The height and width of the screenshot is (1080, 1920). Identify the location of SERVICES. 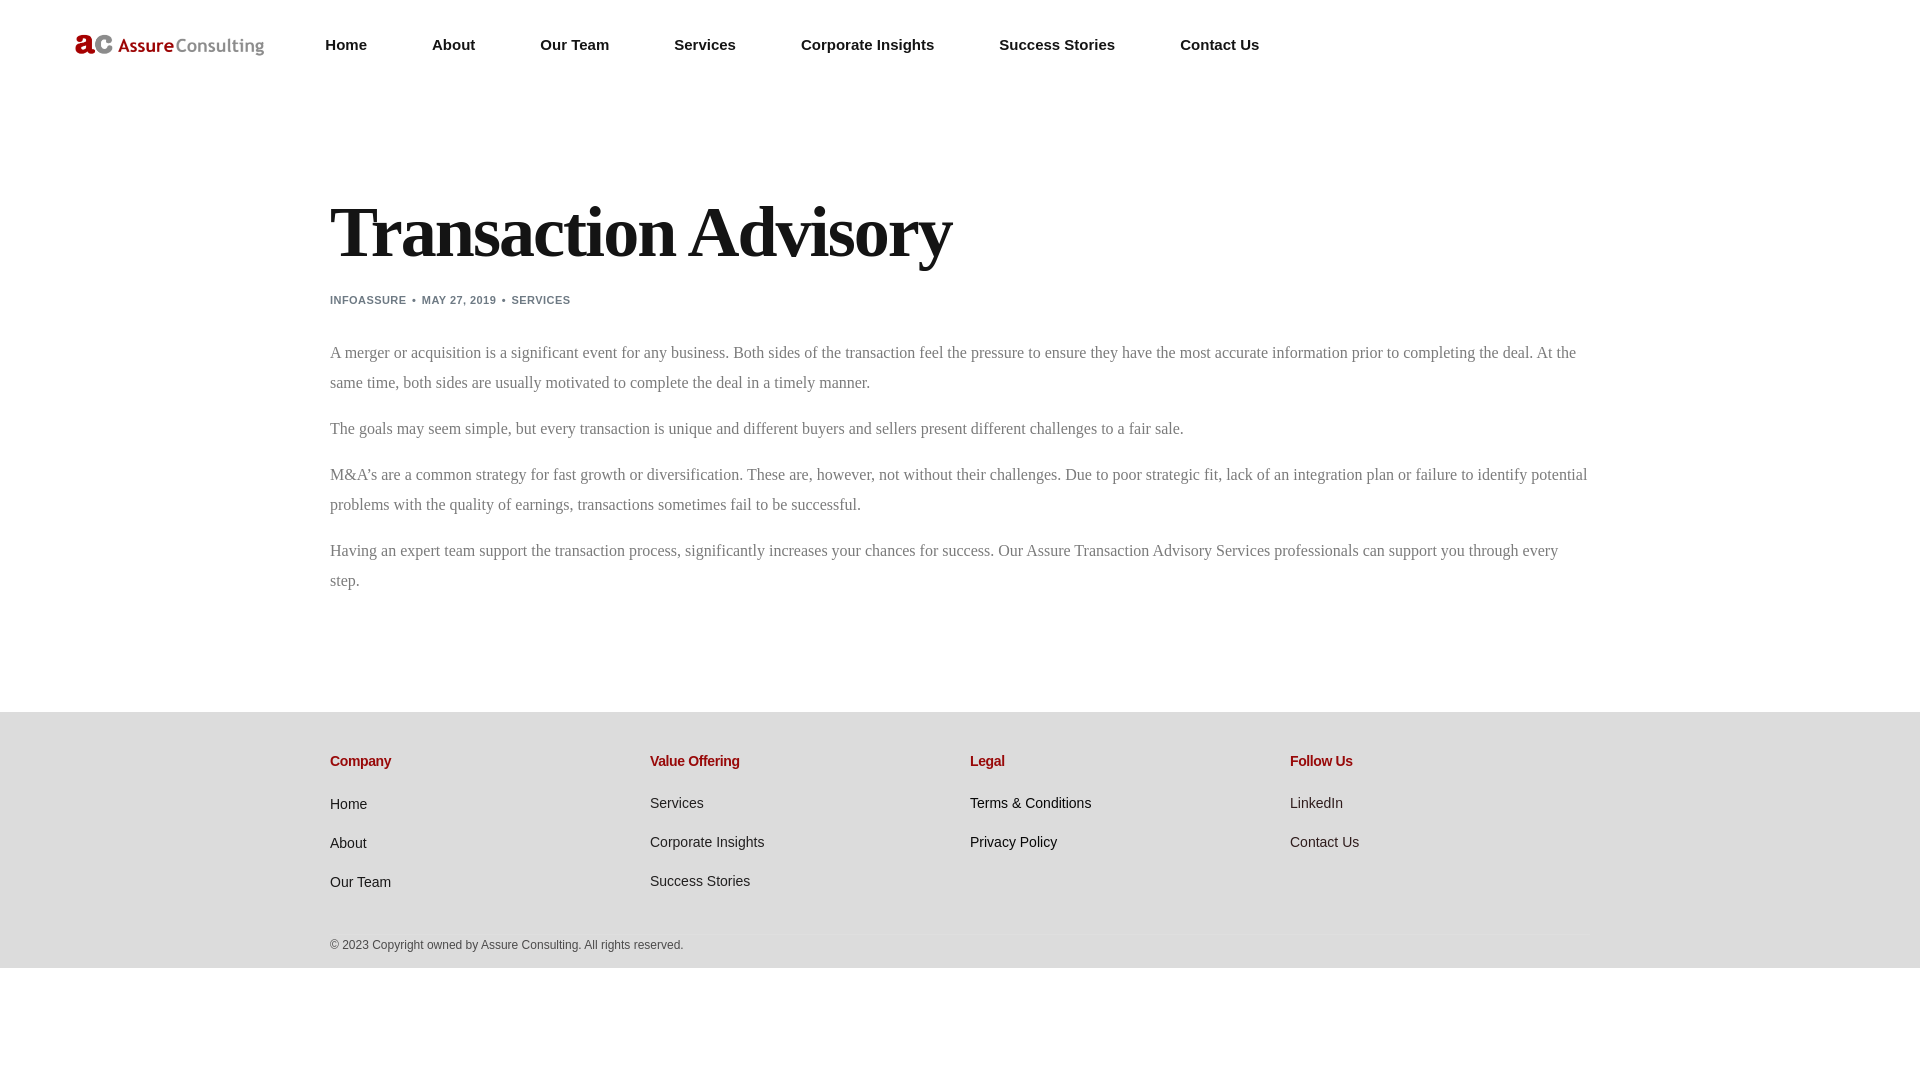
(541, 299).